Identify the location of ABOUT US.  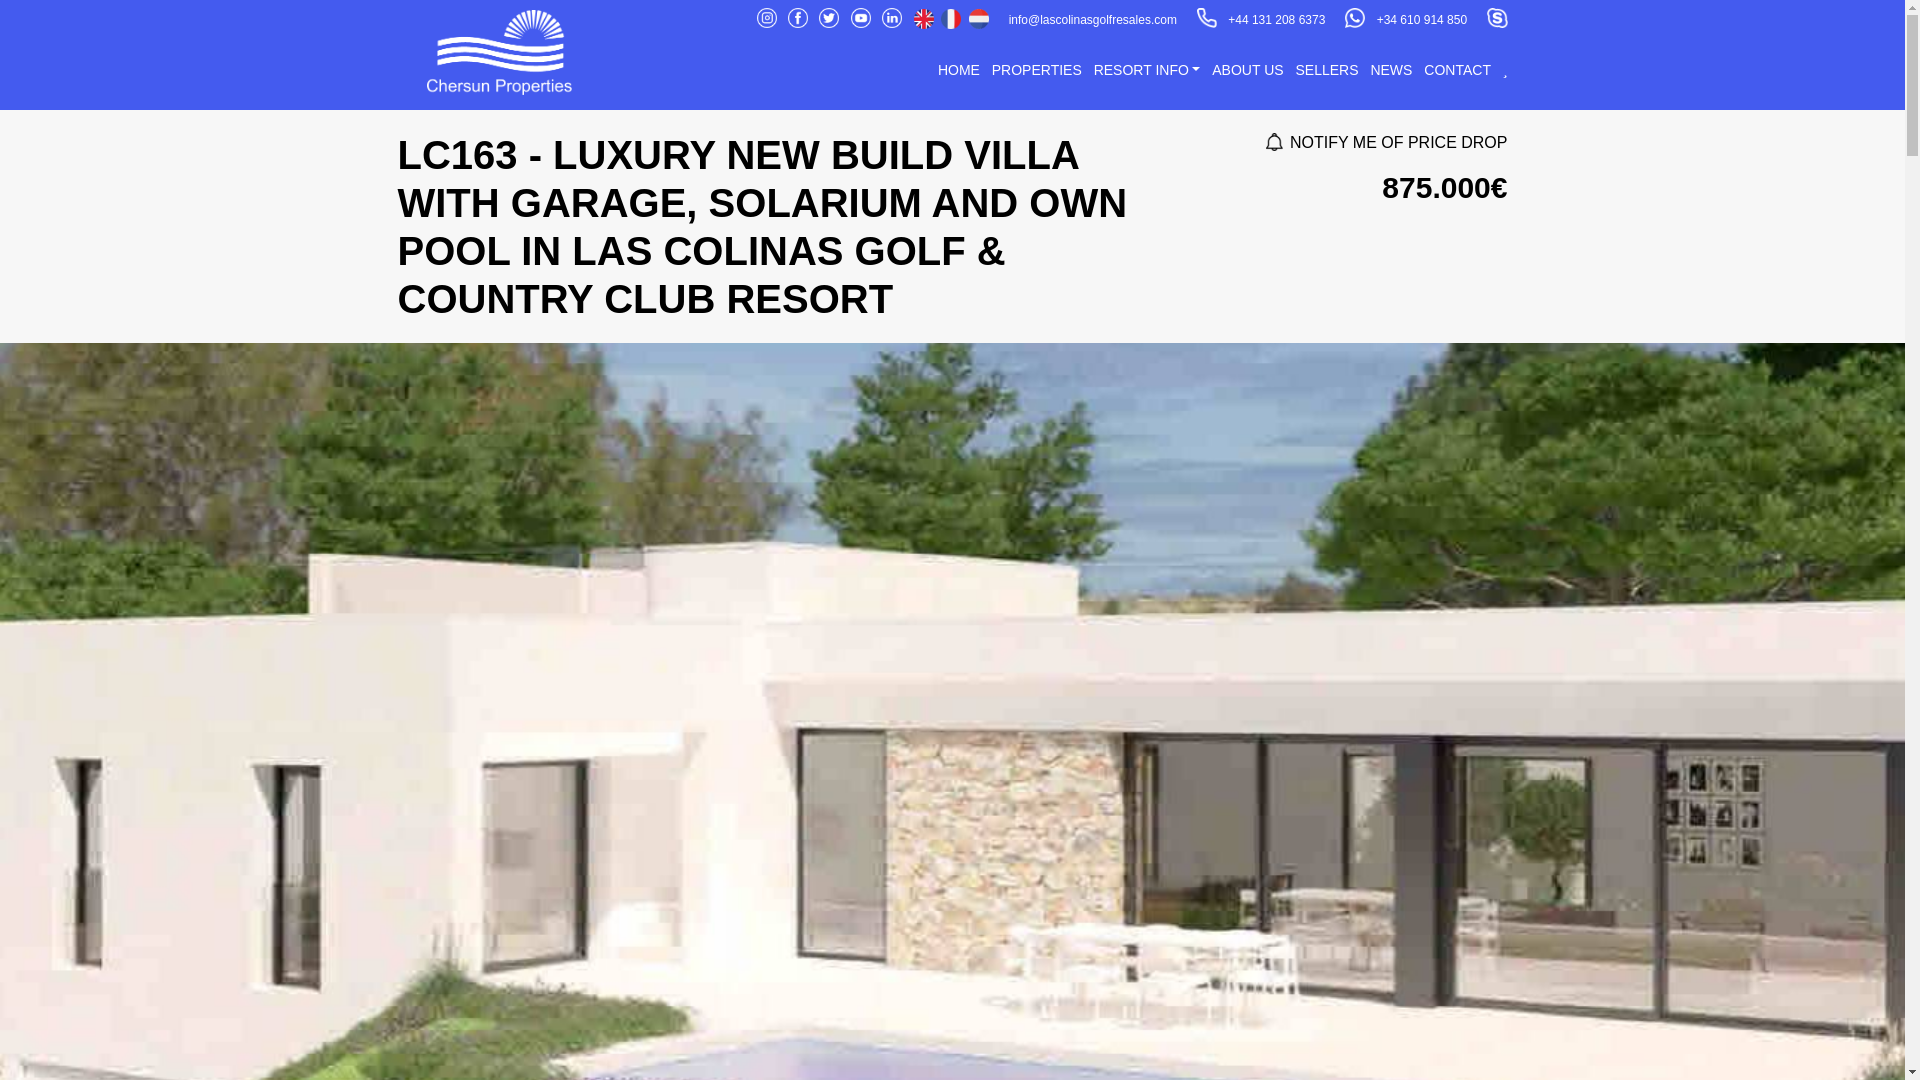
(1246, 69).